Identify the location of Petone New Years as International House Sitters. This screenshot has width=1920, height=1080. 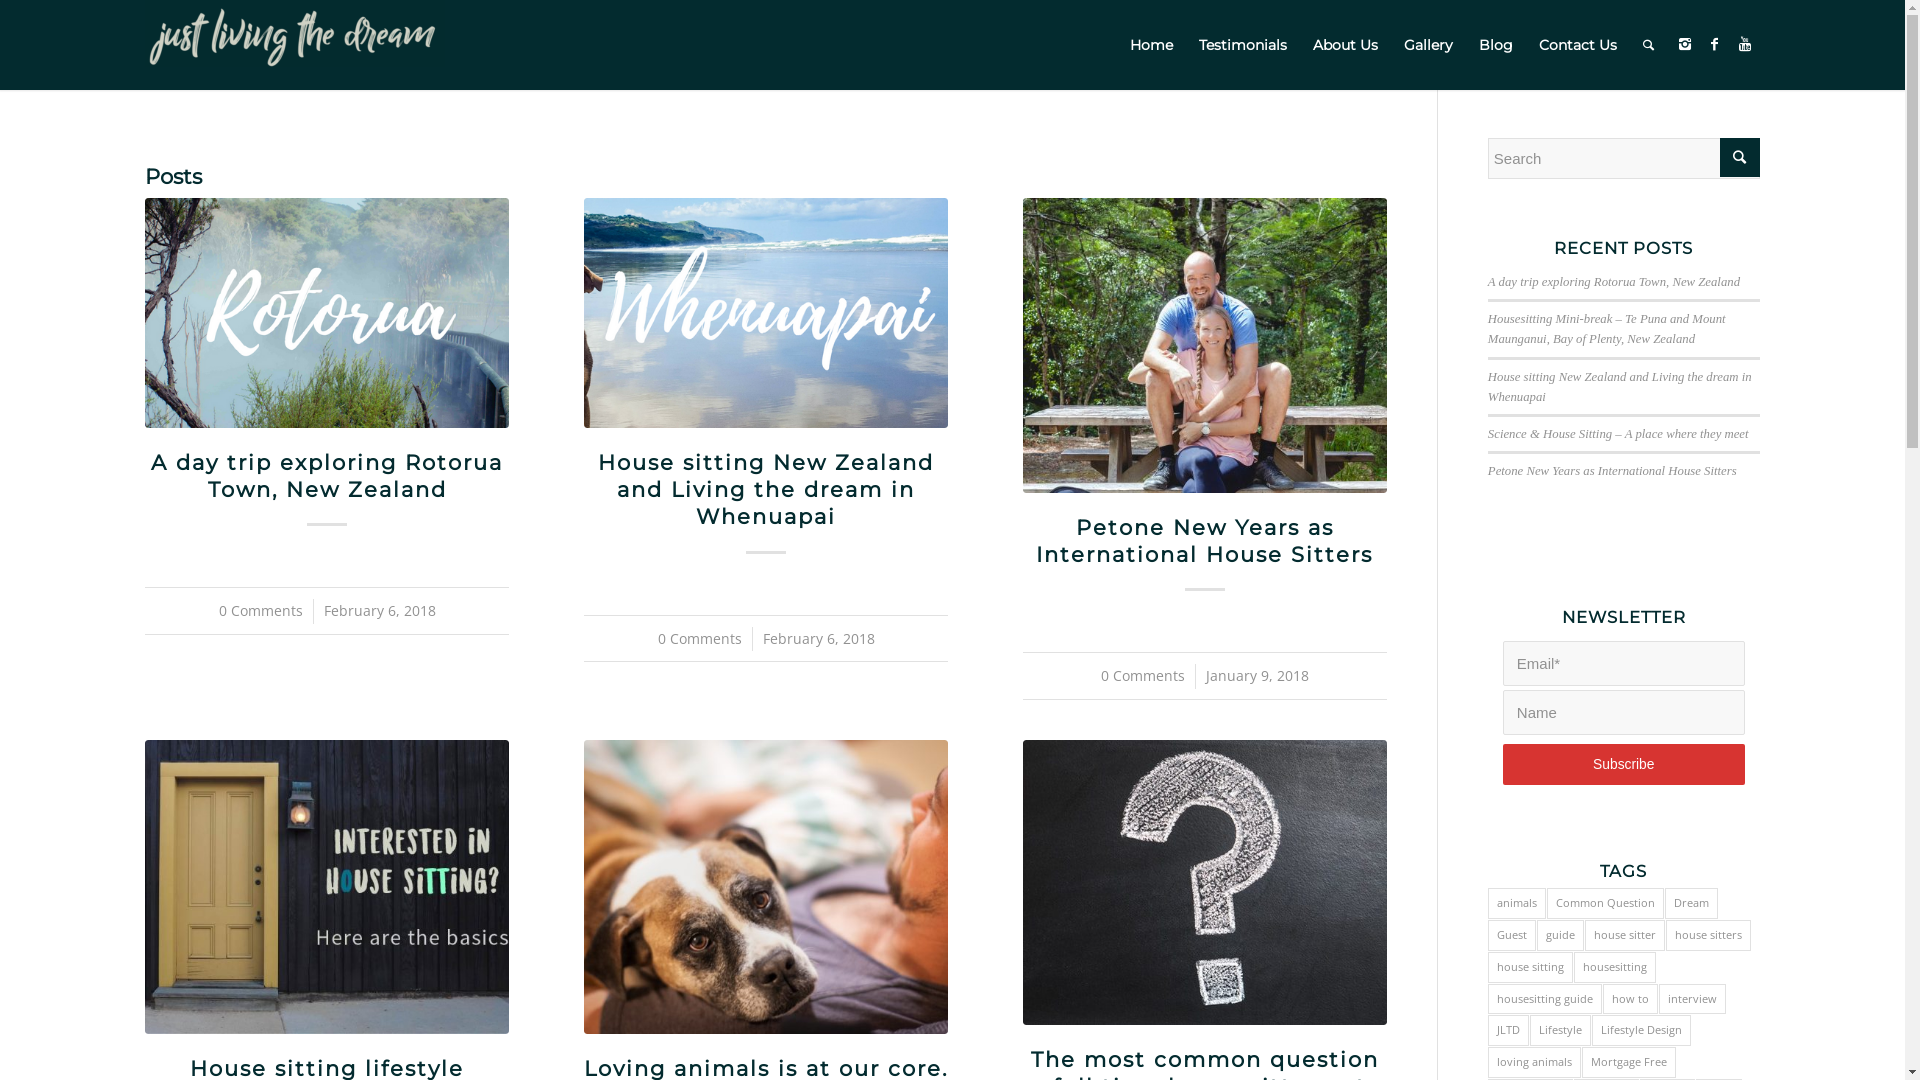
(1204, 541).